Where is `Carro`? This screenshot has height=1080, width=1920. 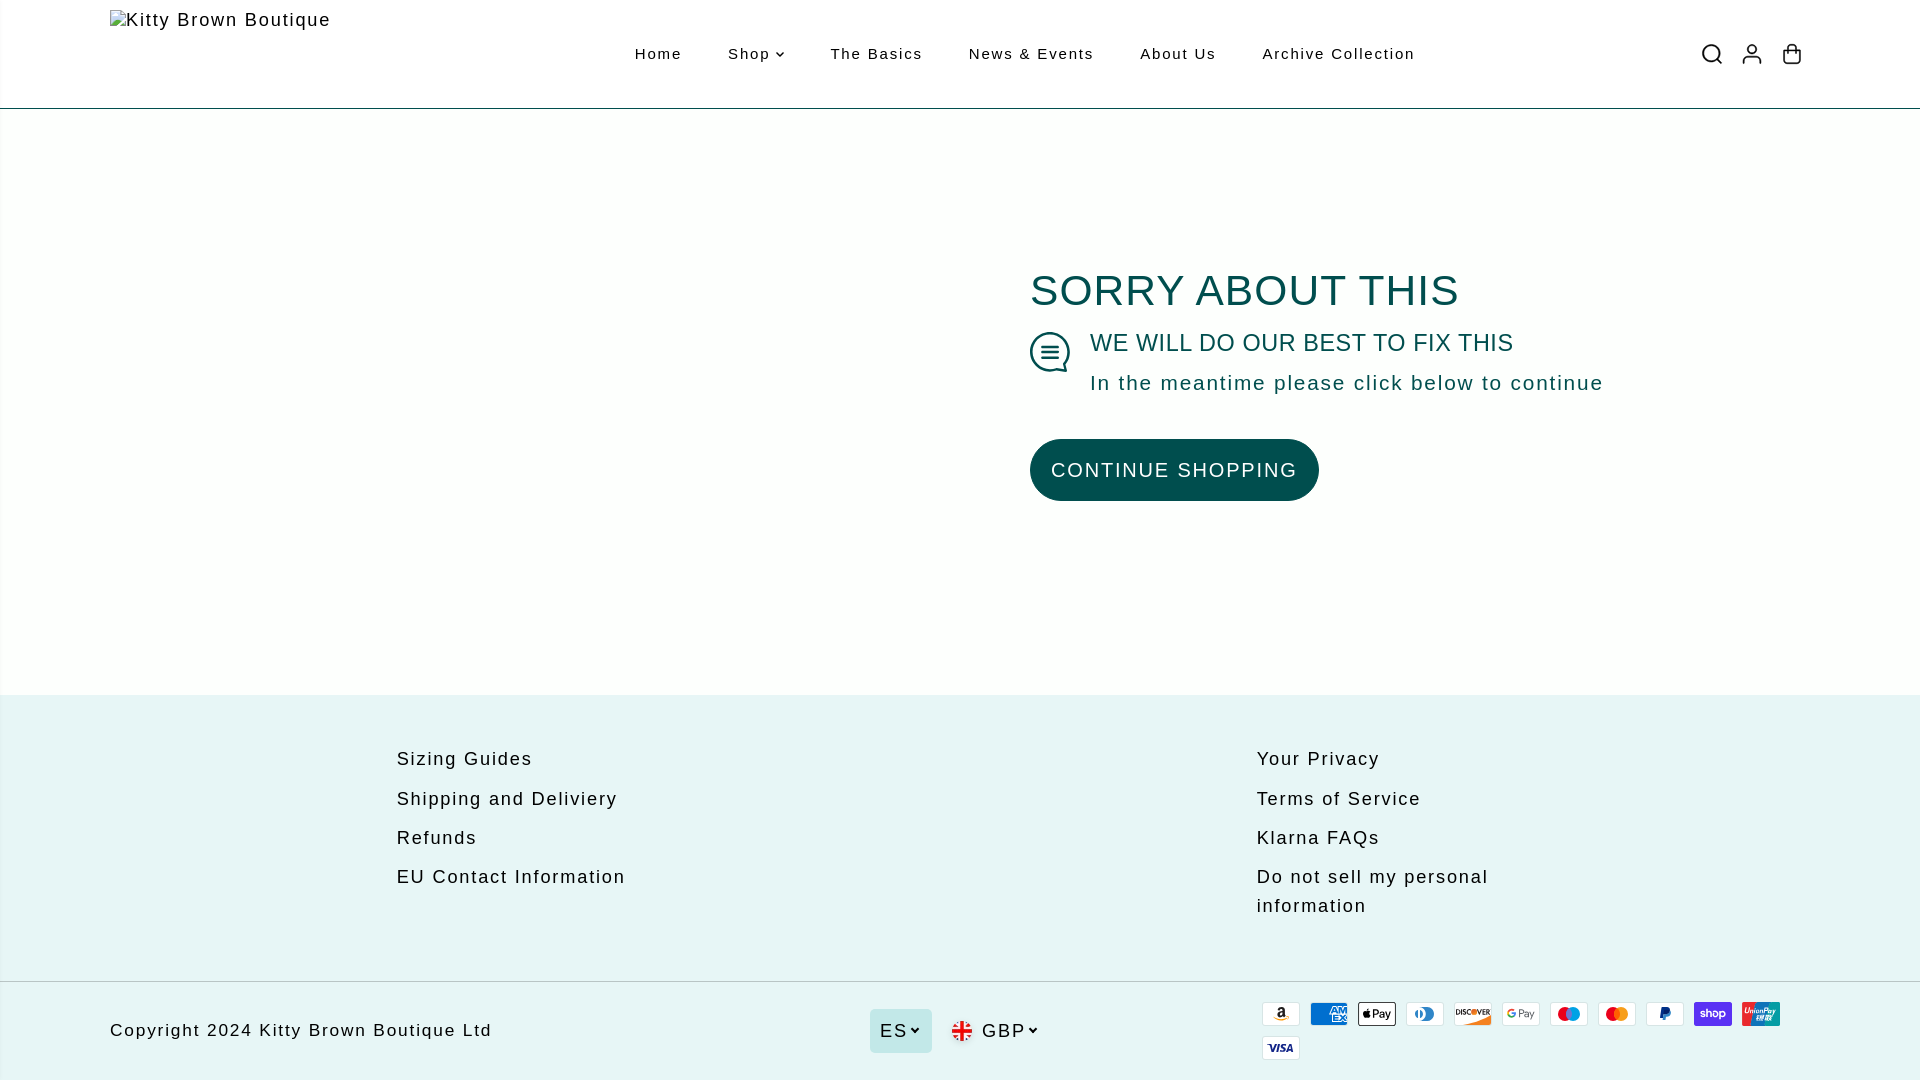
Carro is located at coordinates (1792, 54).